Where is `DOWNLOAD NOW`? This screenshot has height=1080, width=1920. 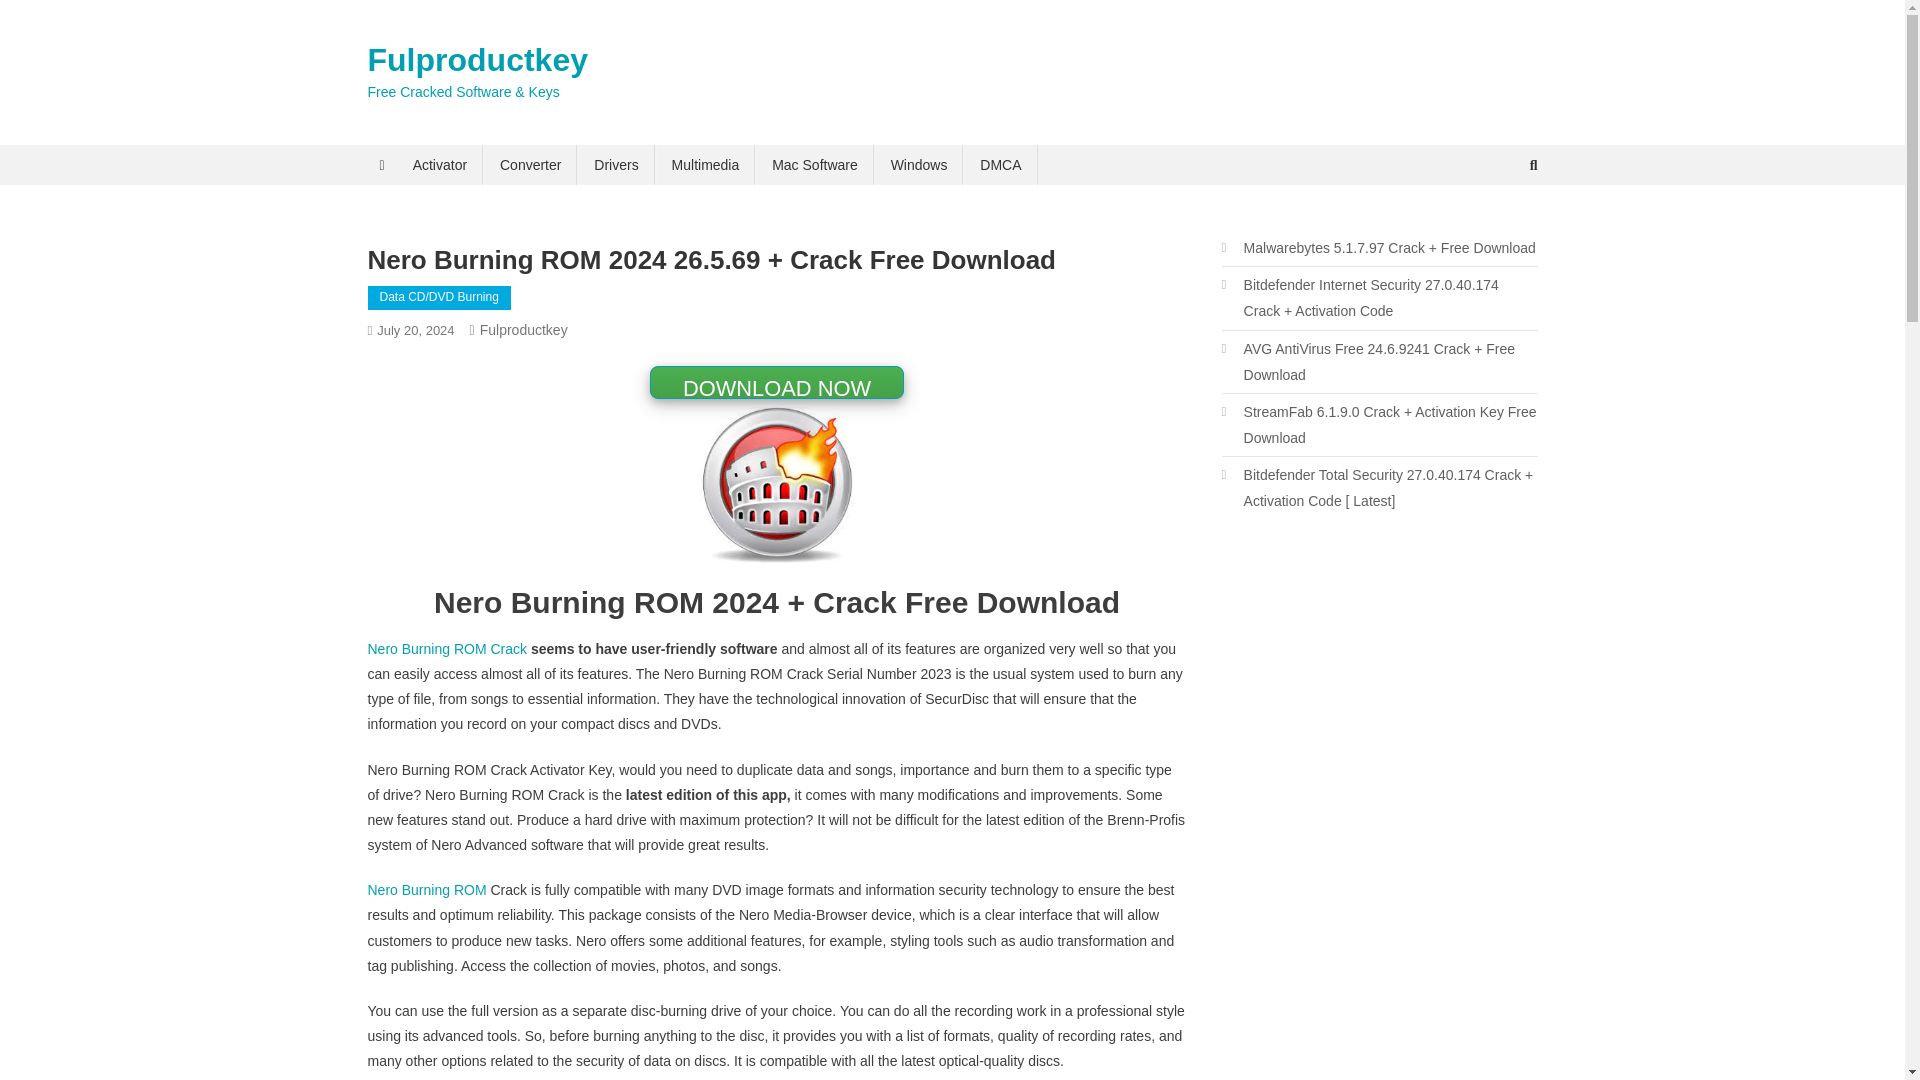 DOWNLOAD NOW is located at coordinates (777, 382).